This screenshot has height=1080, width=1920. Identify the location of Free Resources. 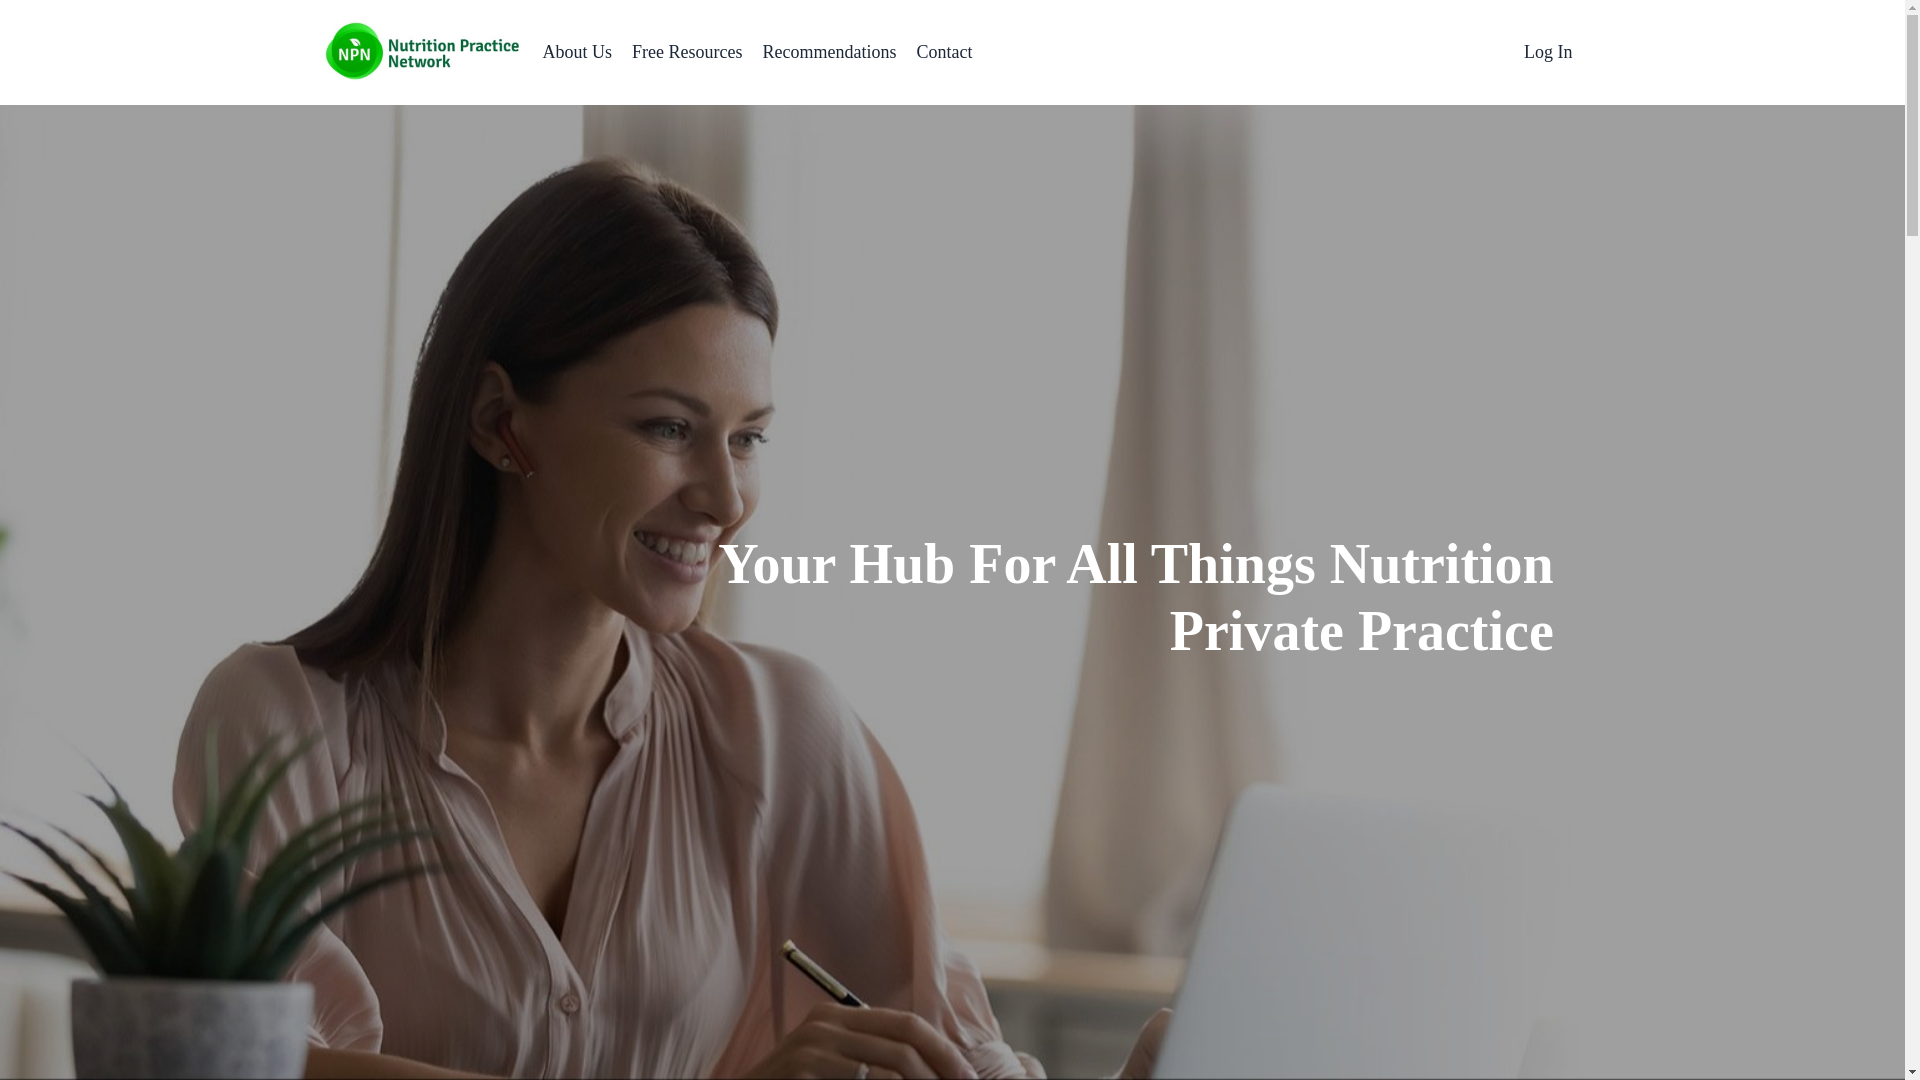
(686, 52).